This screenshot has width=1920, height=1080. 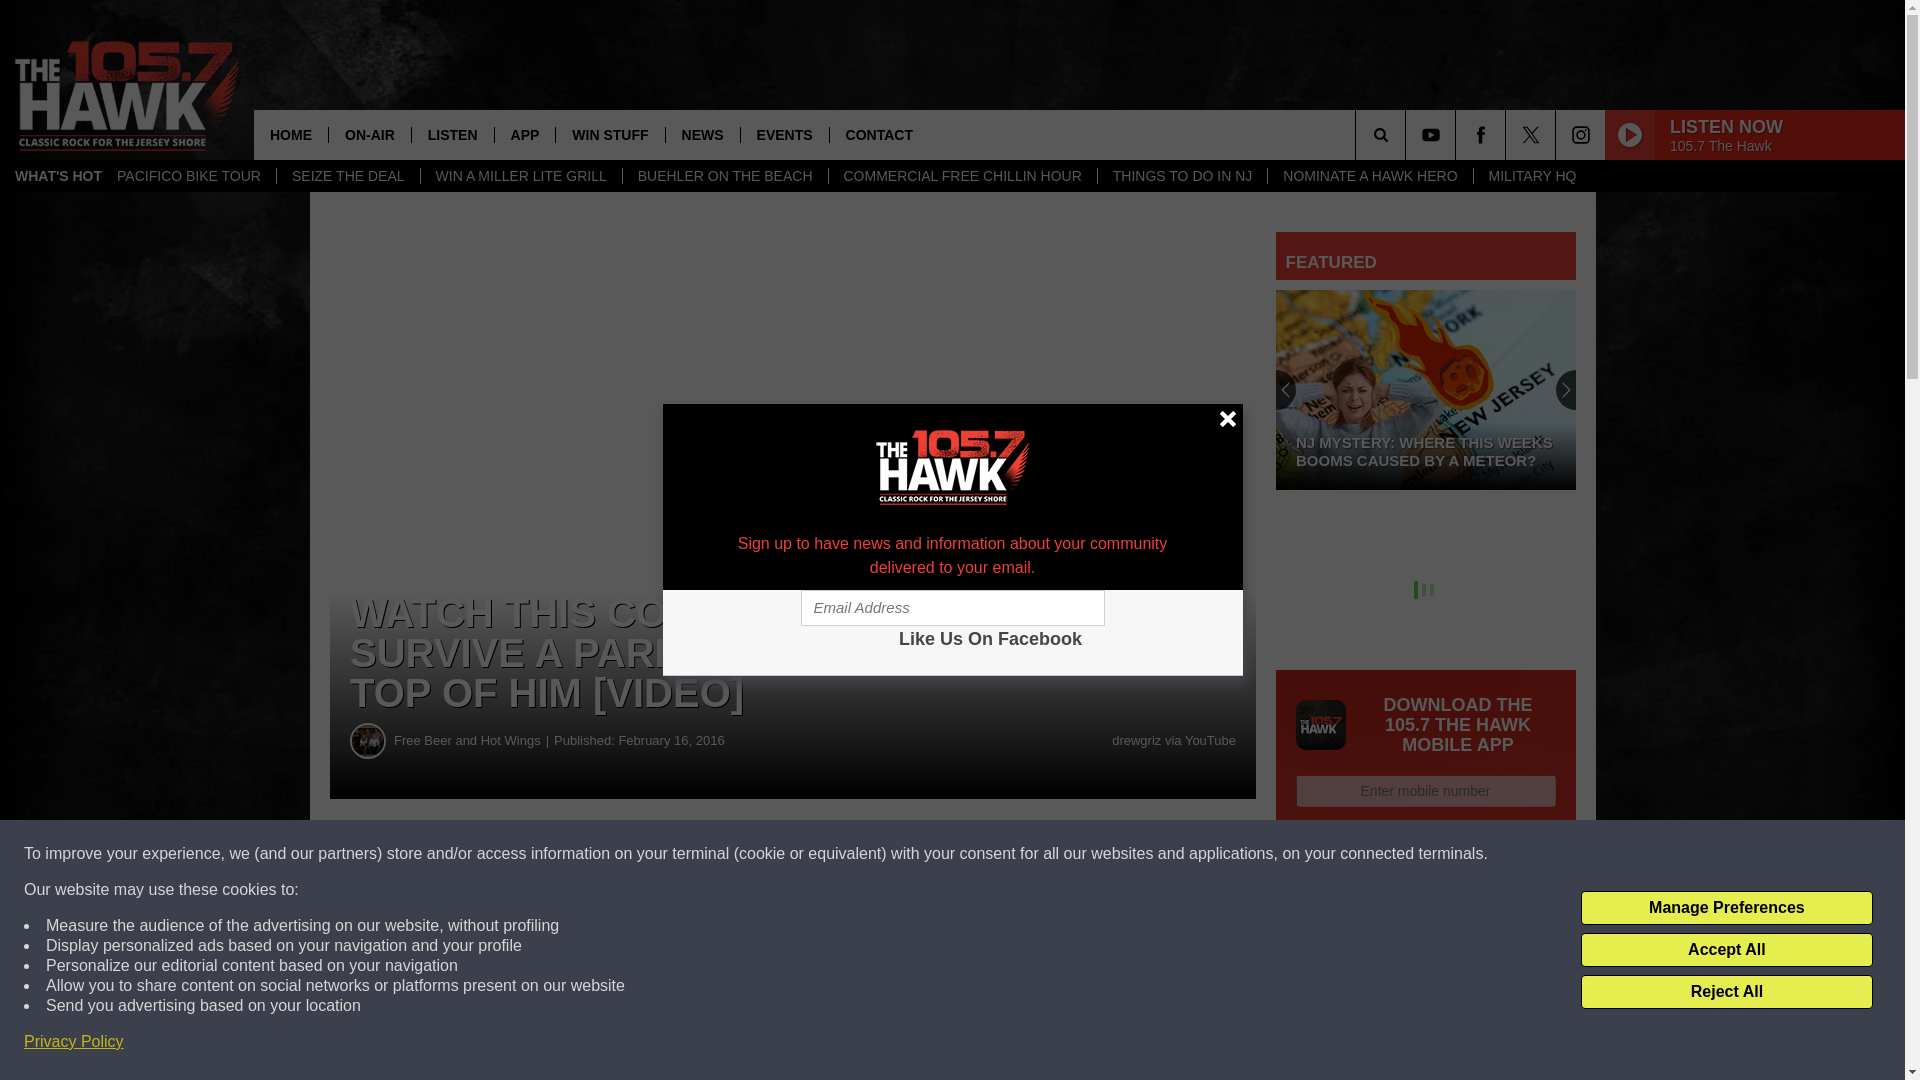 I want to click on NOMINATE A HAWK HERO, so click(x=1370, y=176).